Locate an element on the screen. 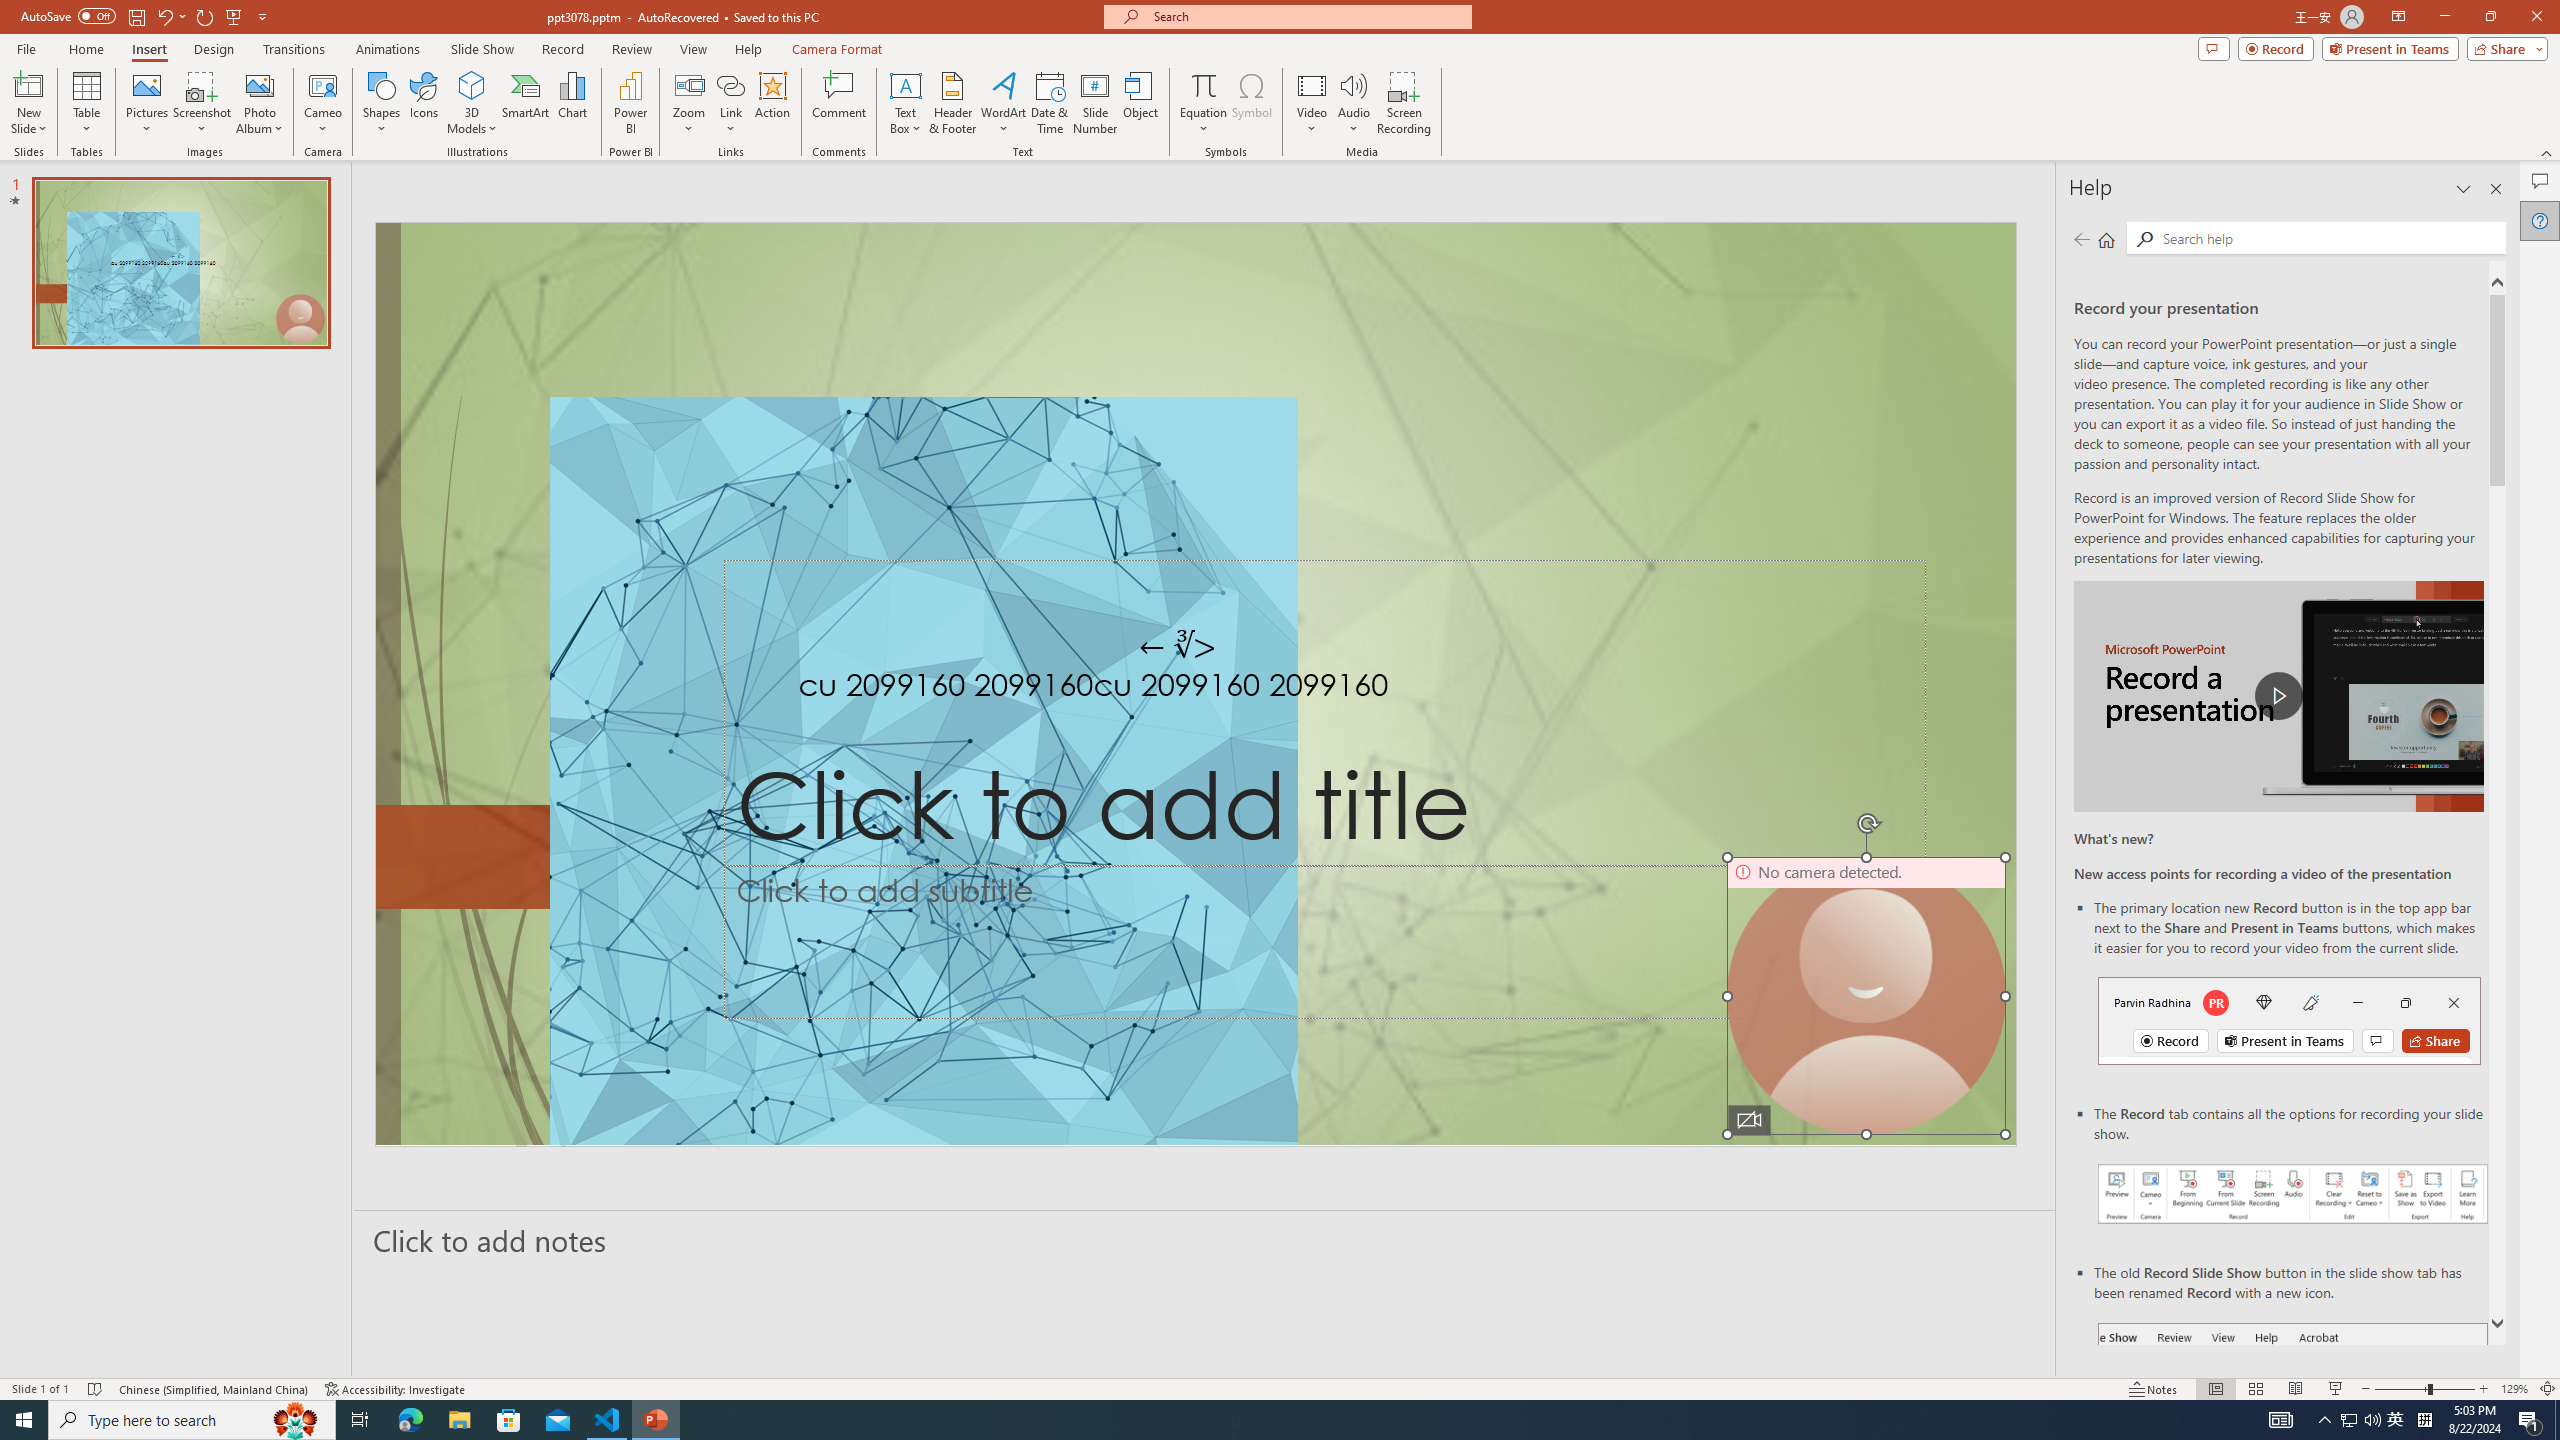 This screenshot has height=1440, width=2560. Power BI is located at coordinates (630, 103).